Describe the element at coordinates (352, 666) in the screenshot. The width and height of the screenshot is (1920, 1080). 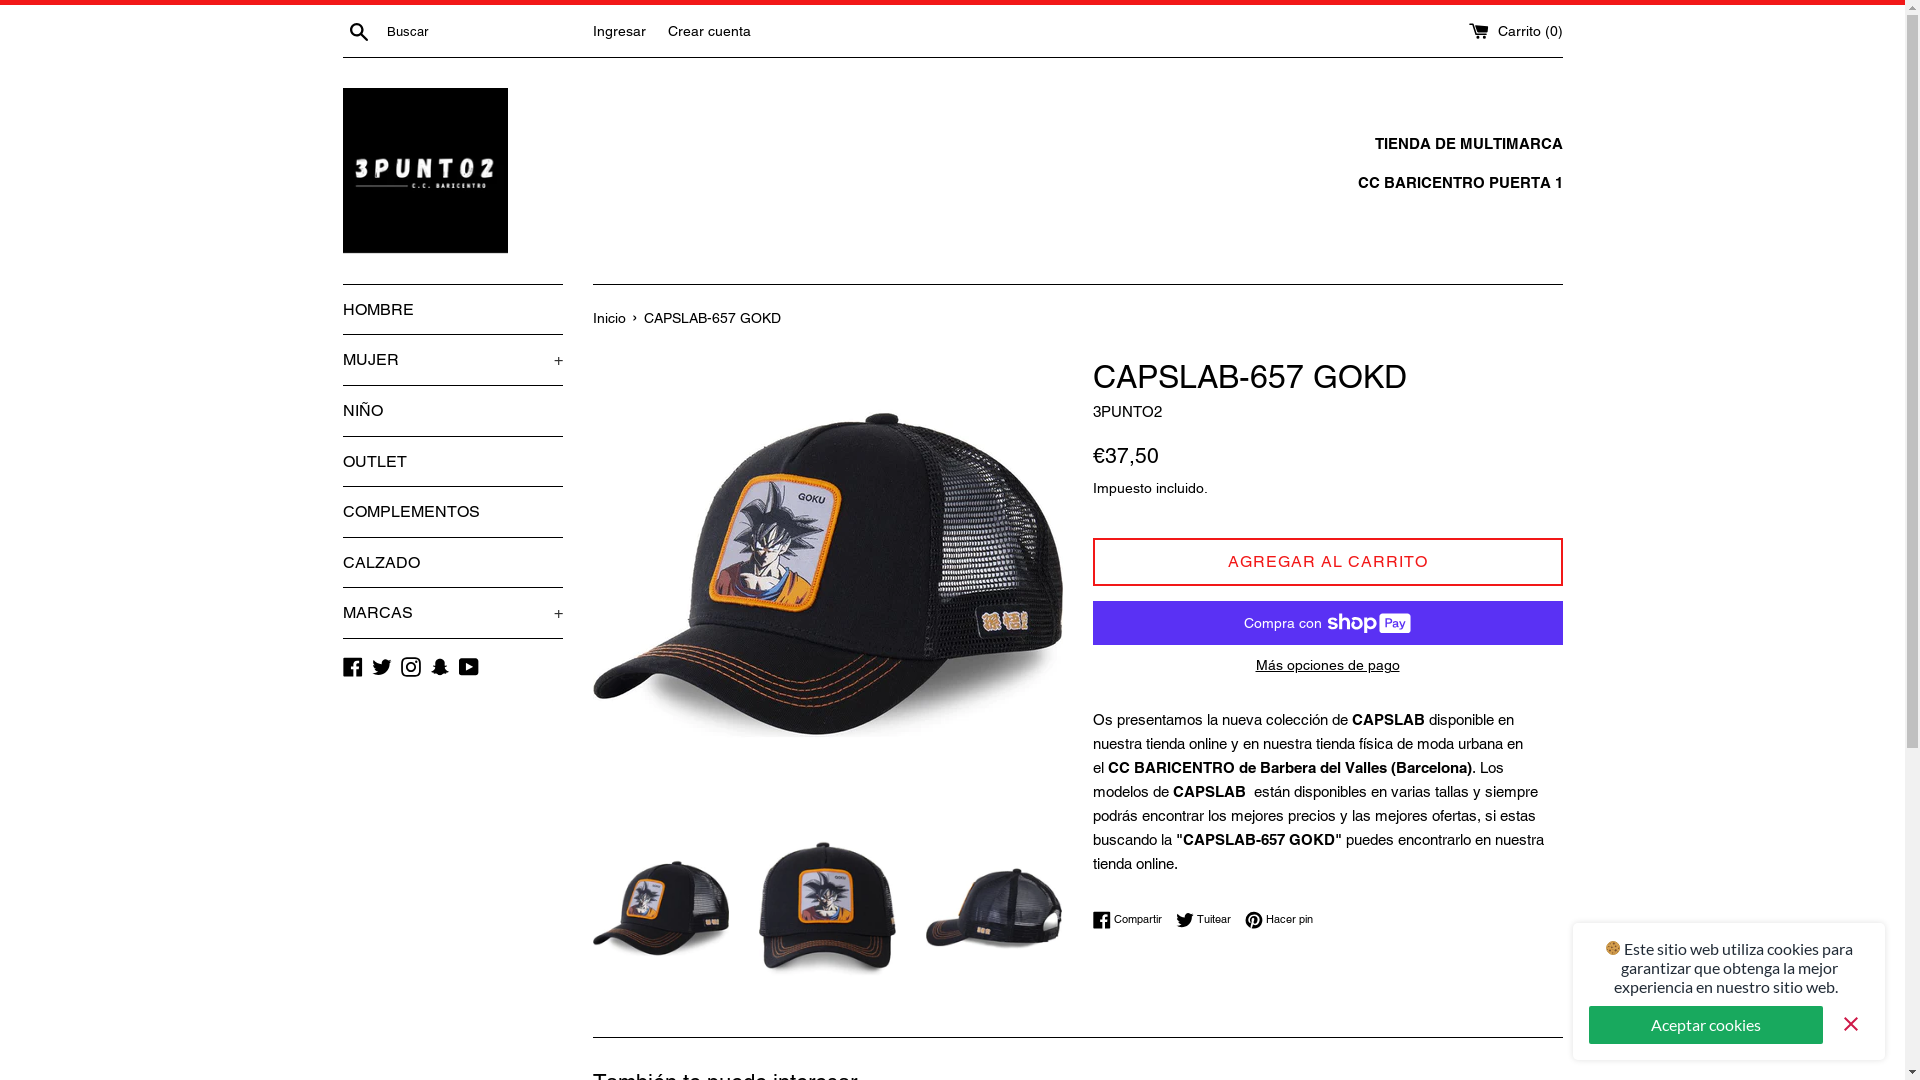
I see `Facebook` at that location.